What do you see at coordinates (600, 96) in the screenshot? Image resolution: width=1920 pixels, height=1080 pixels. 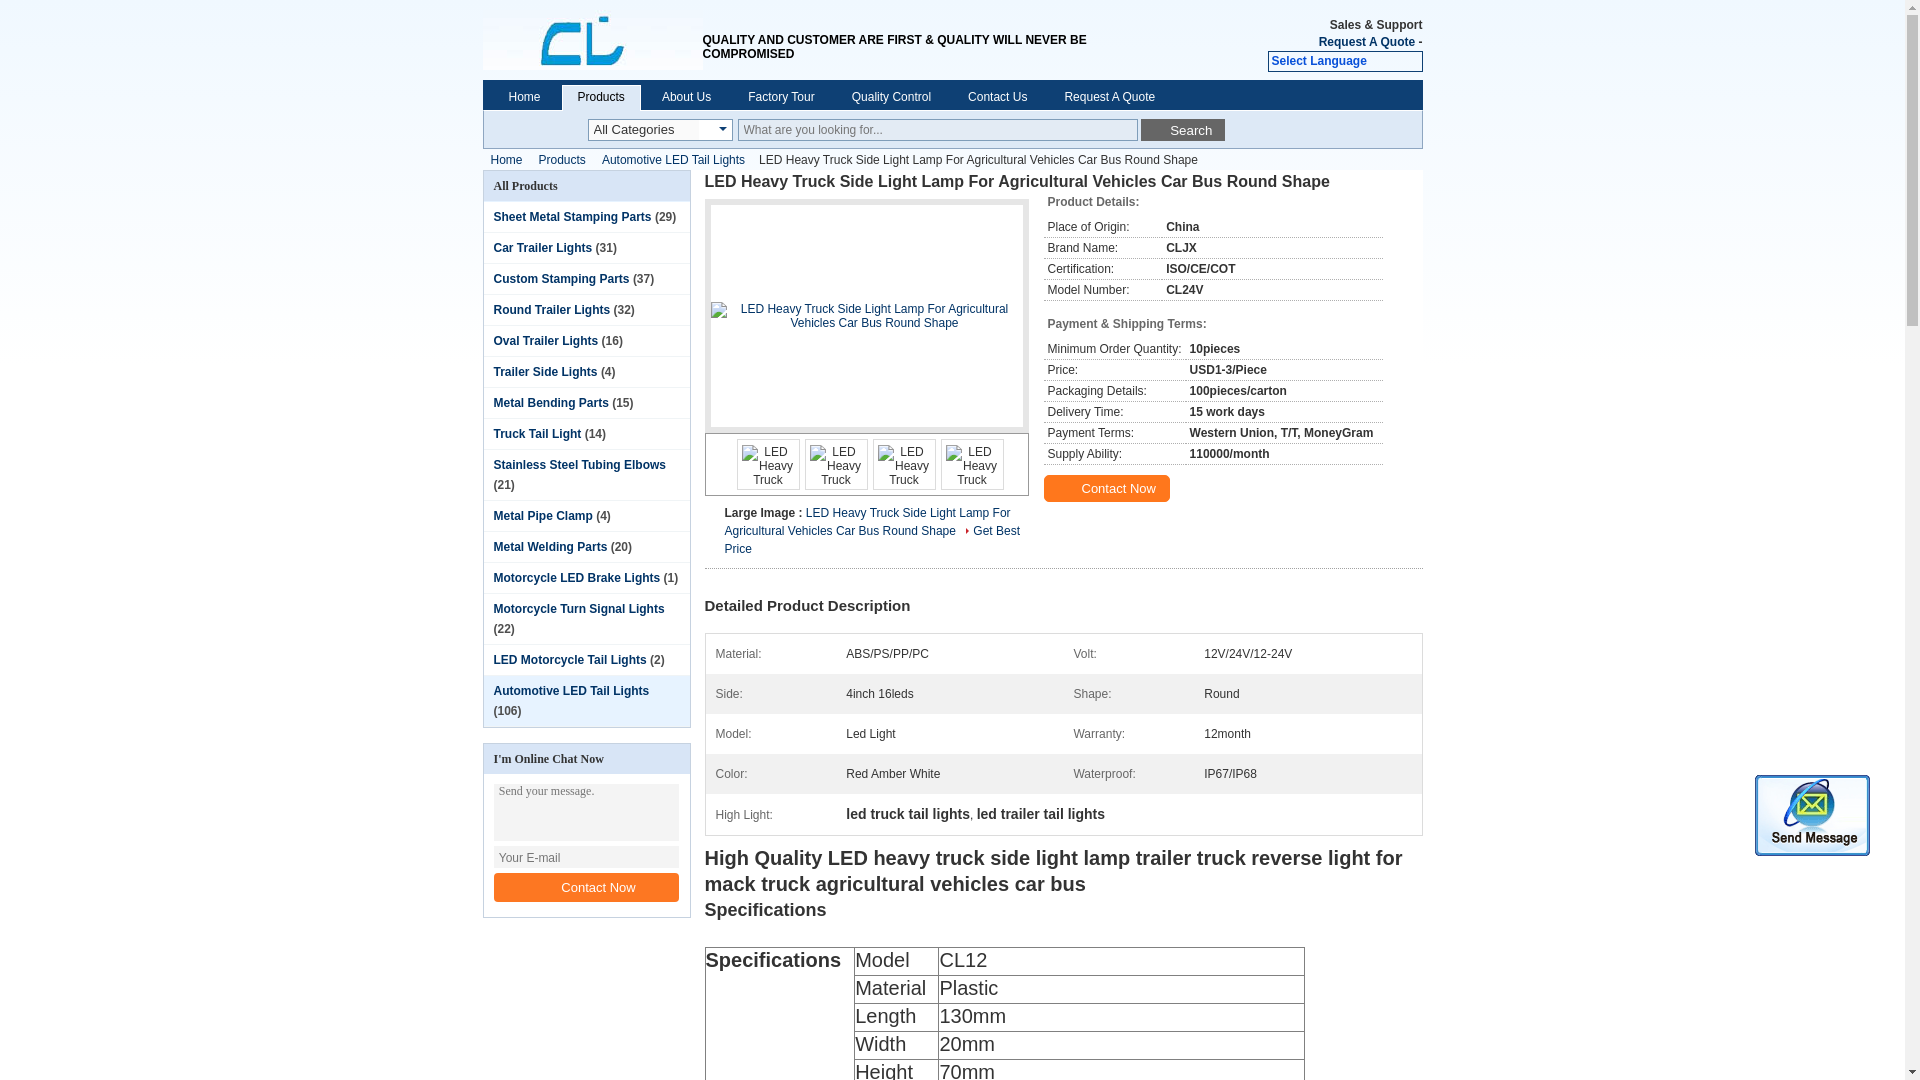 I see `Products` at bounding box center [600, 96].